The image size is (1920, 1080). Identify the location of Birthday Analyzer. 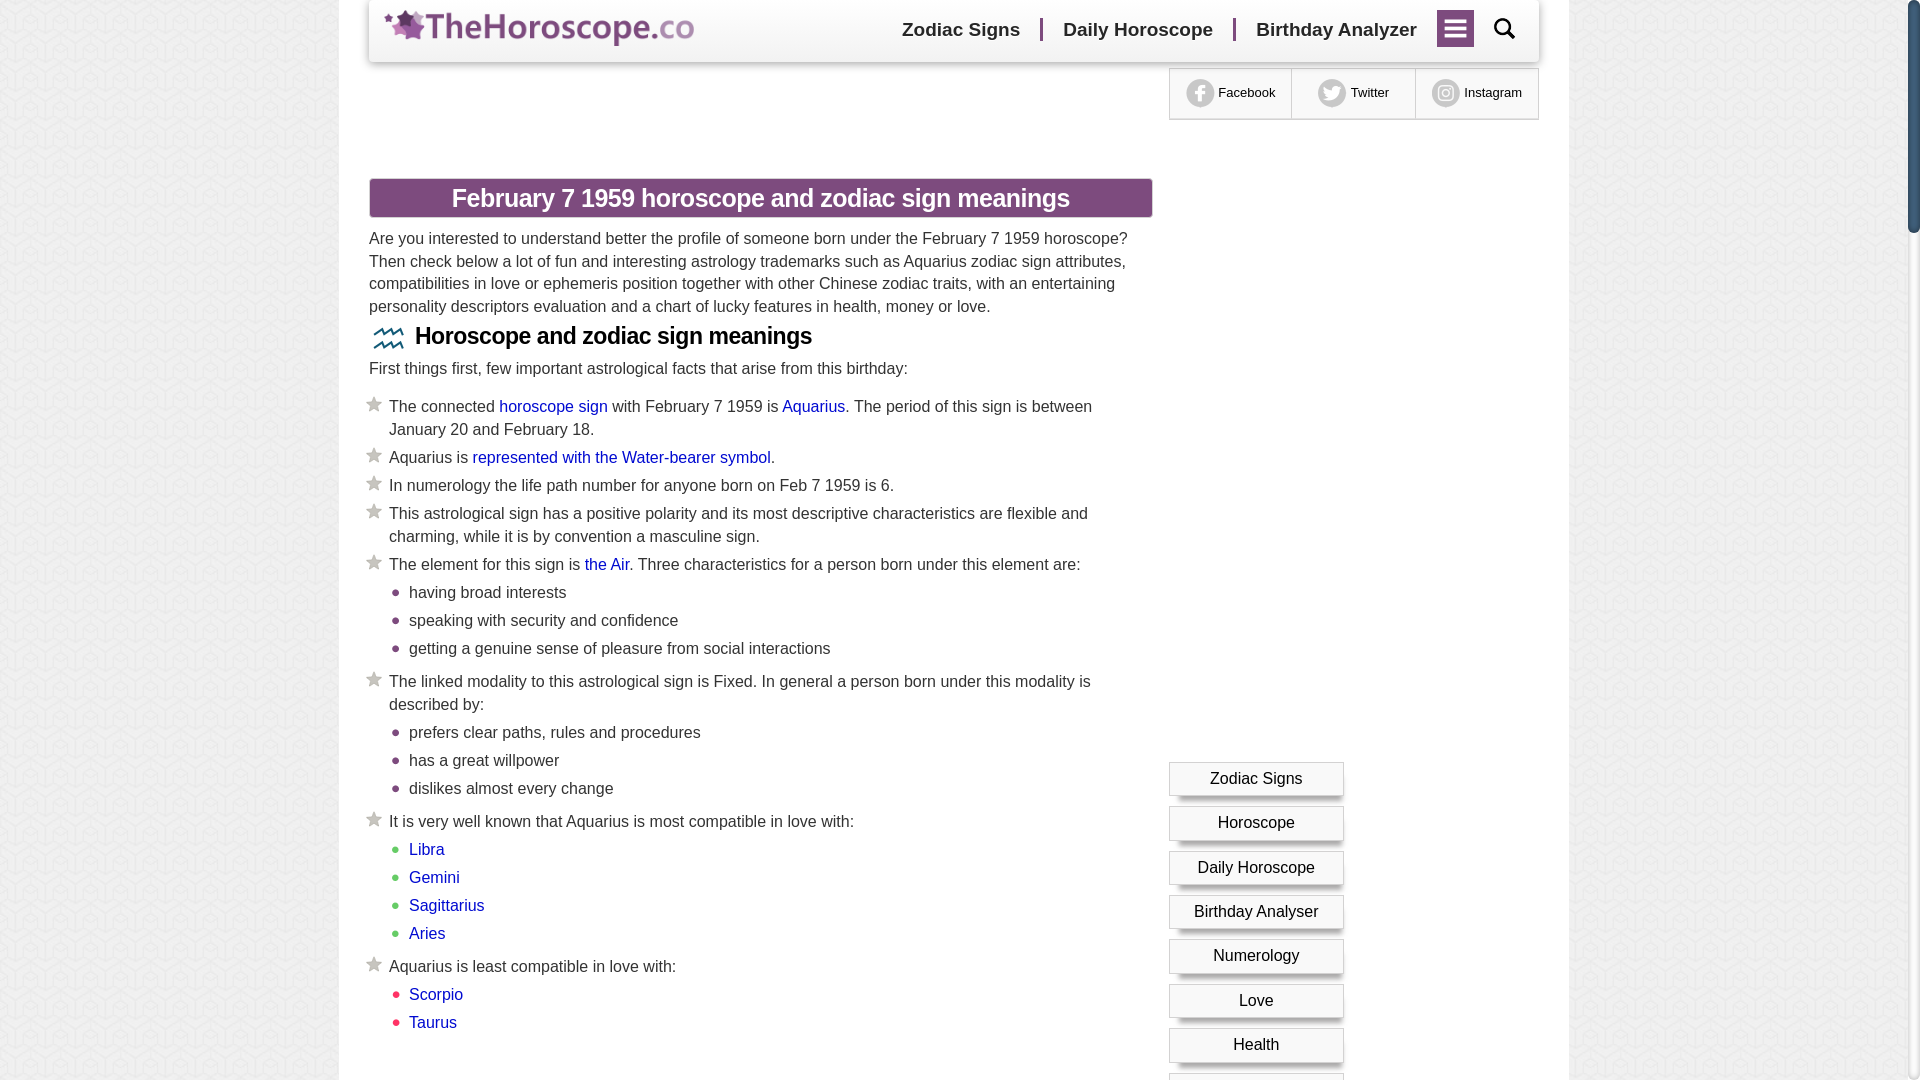
(1336, 30).